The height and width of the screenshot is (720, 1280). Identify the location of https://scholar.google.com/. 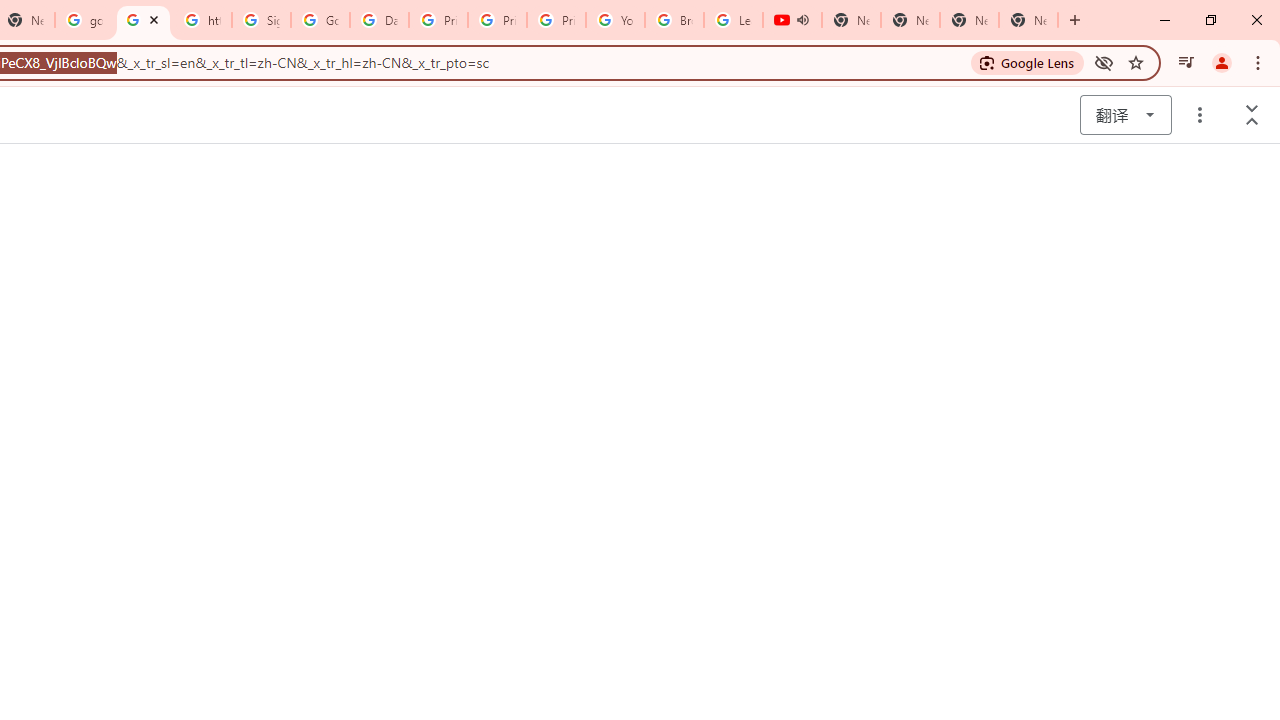
(142, 20).